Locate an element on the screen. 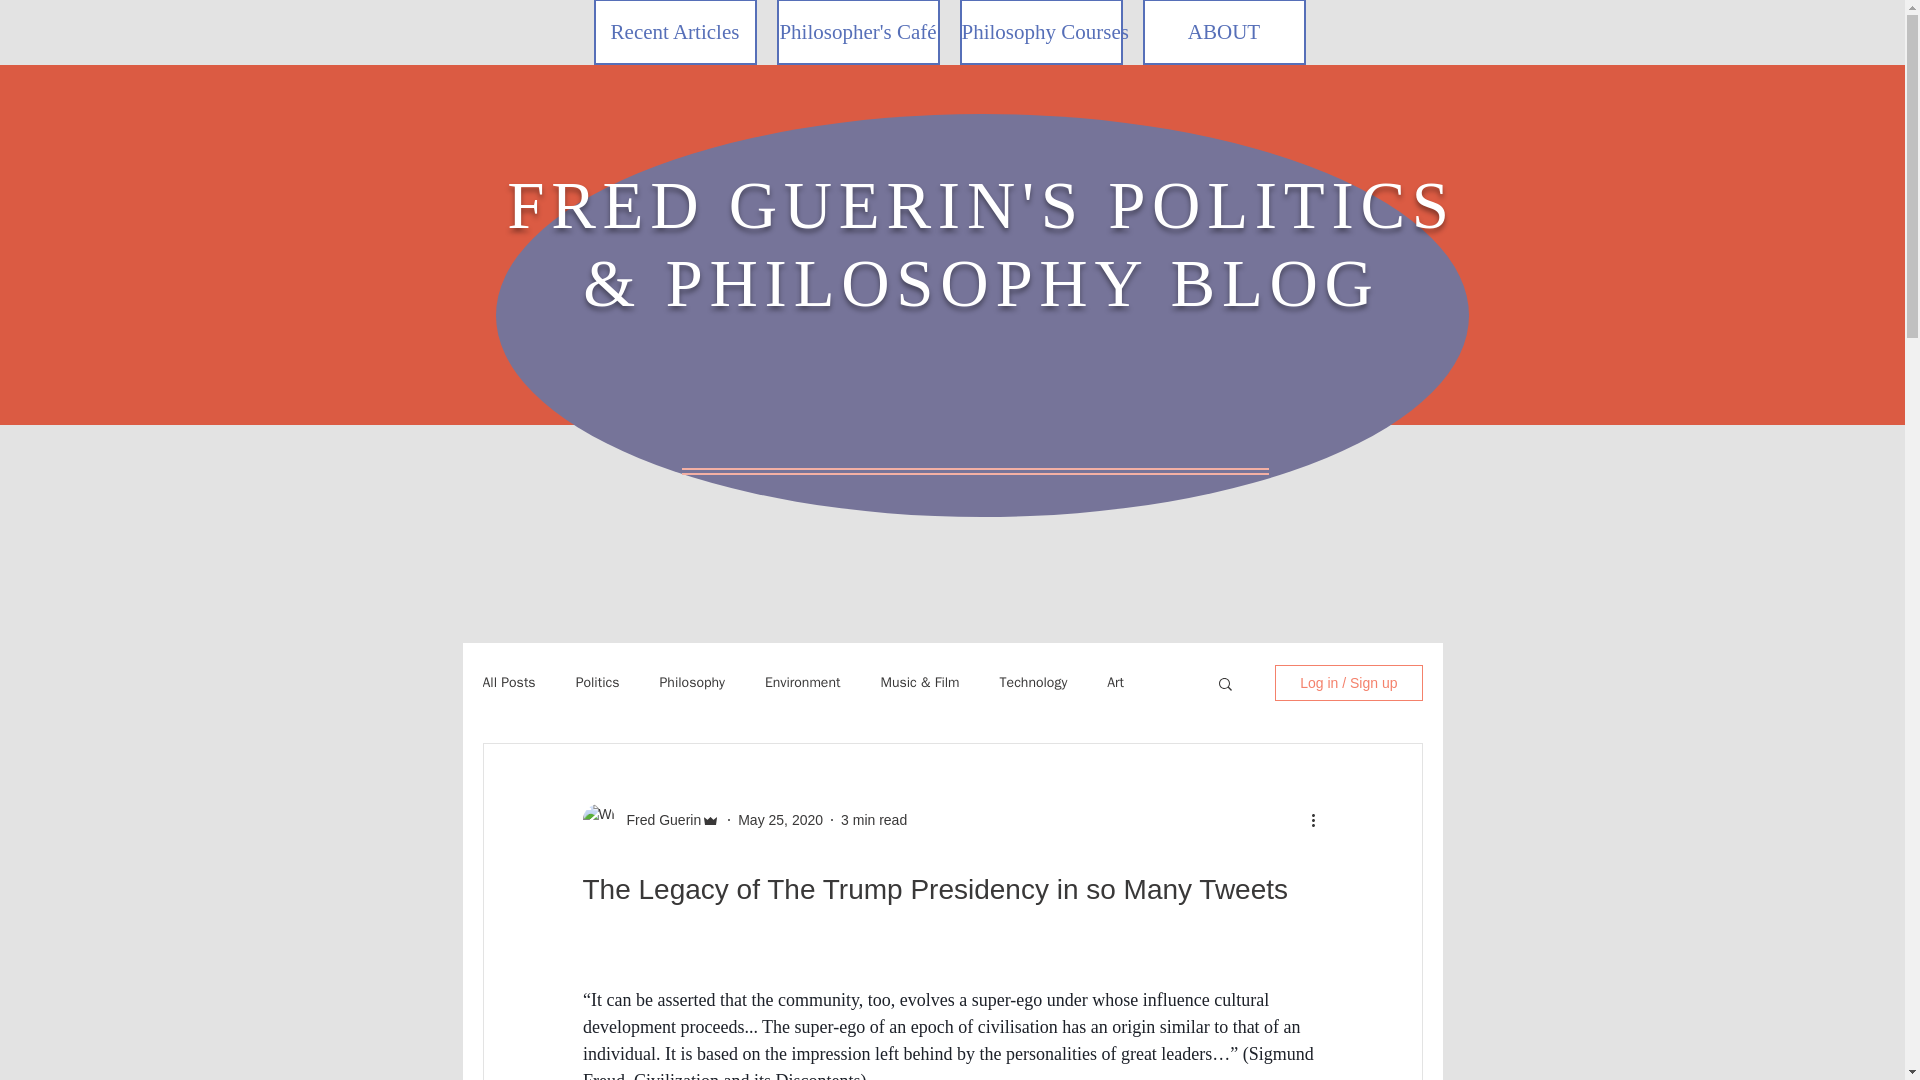 The height and width of the screenshot is (1080, 1920). Politics is located at coordinates (598, 682).